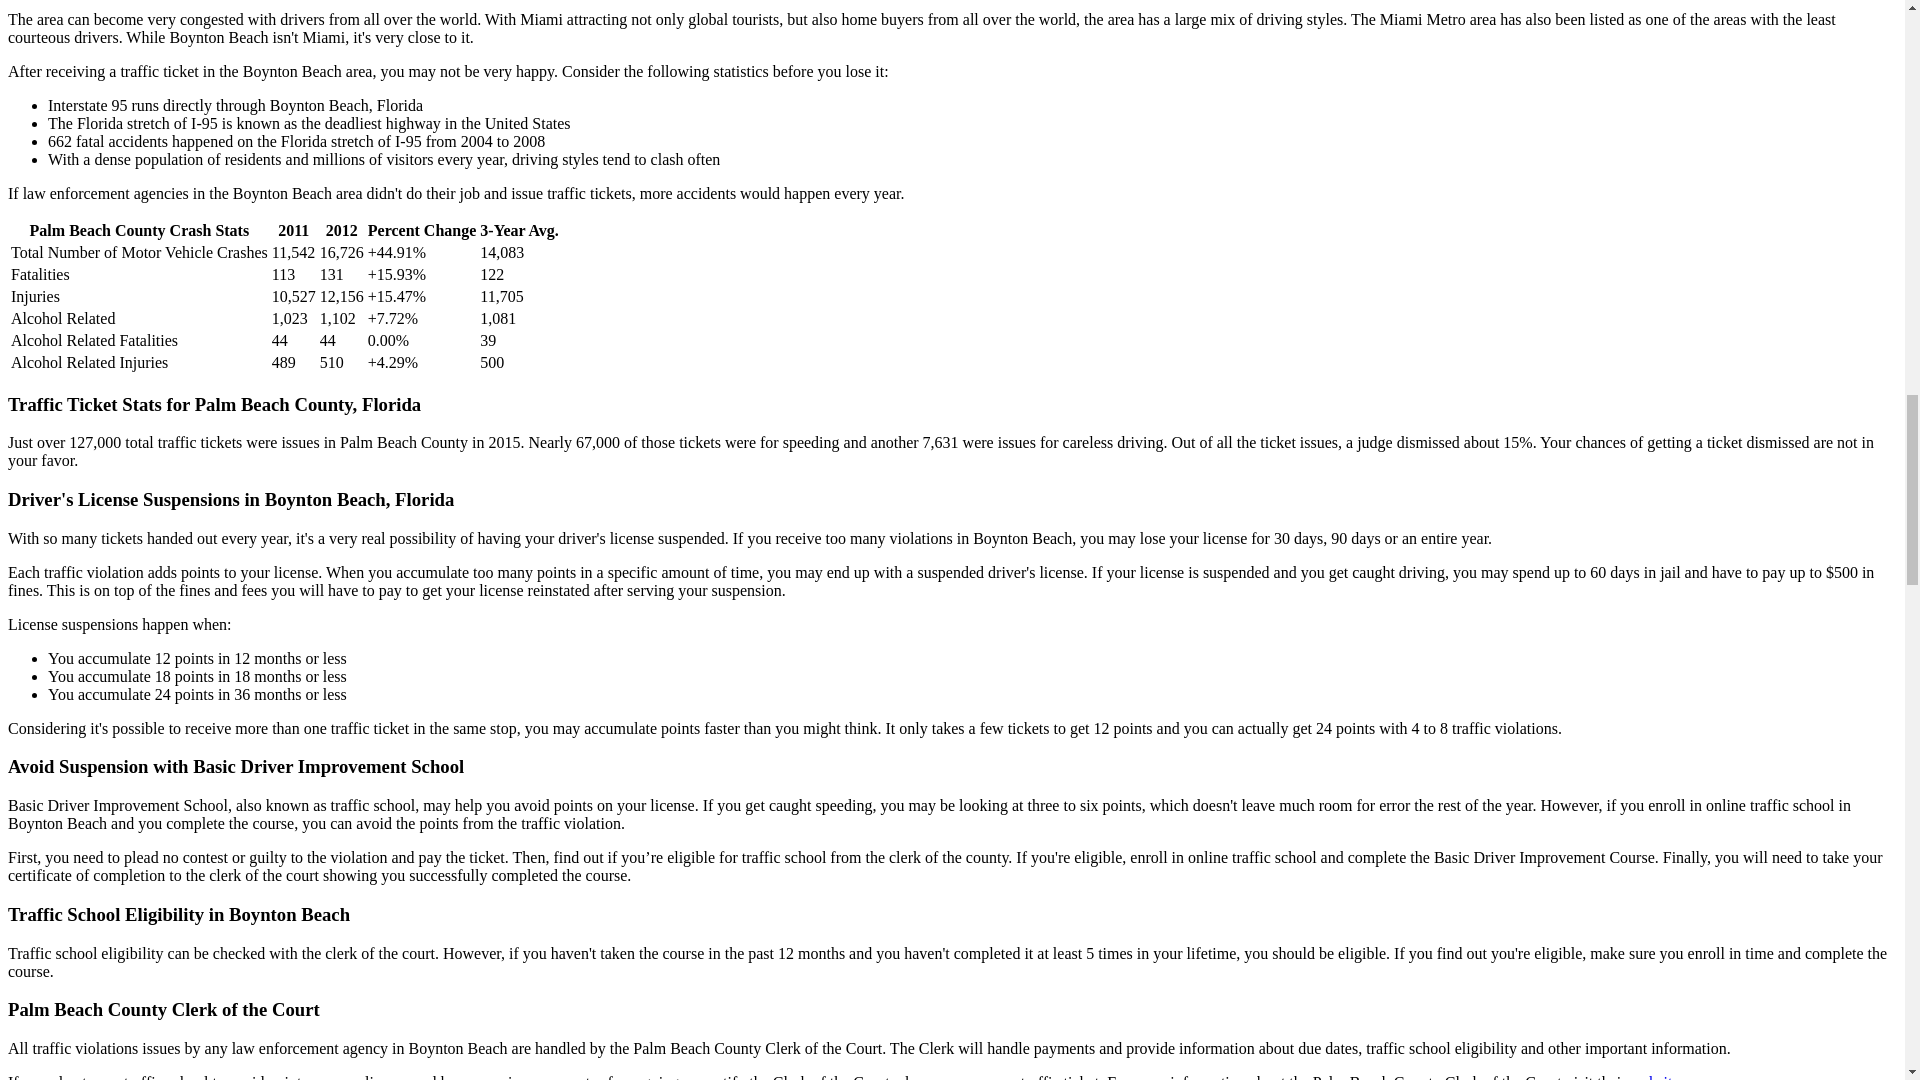 The image size is (1920, 1080). What do you see at coordinates (1655, 1076) in the screenshot?
I see `website` at bounding box center [1655, 1076].